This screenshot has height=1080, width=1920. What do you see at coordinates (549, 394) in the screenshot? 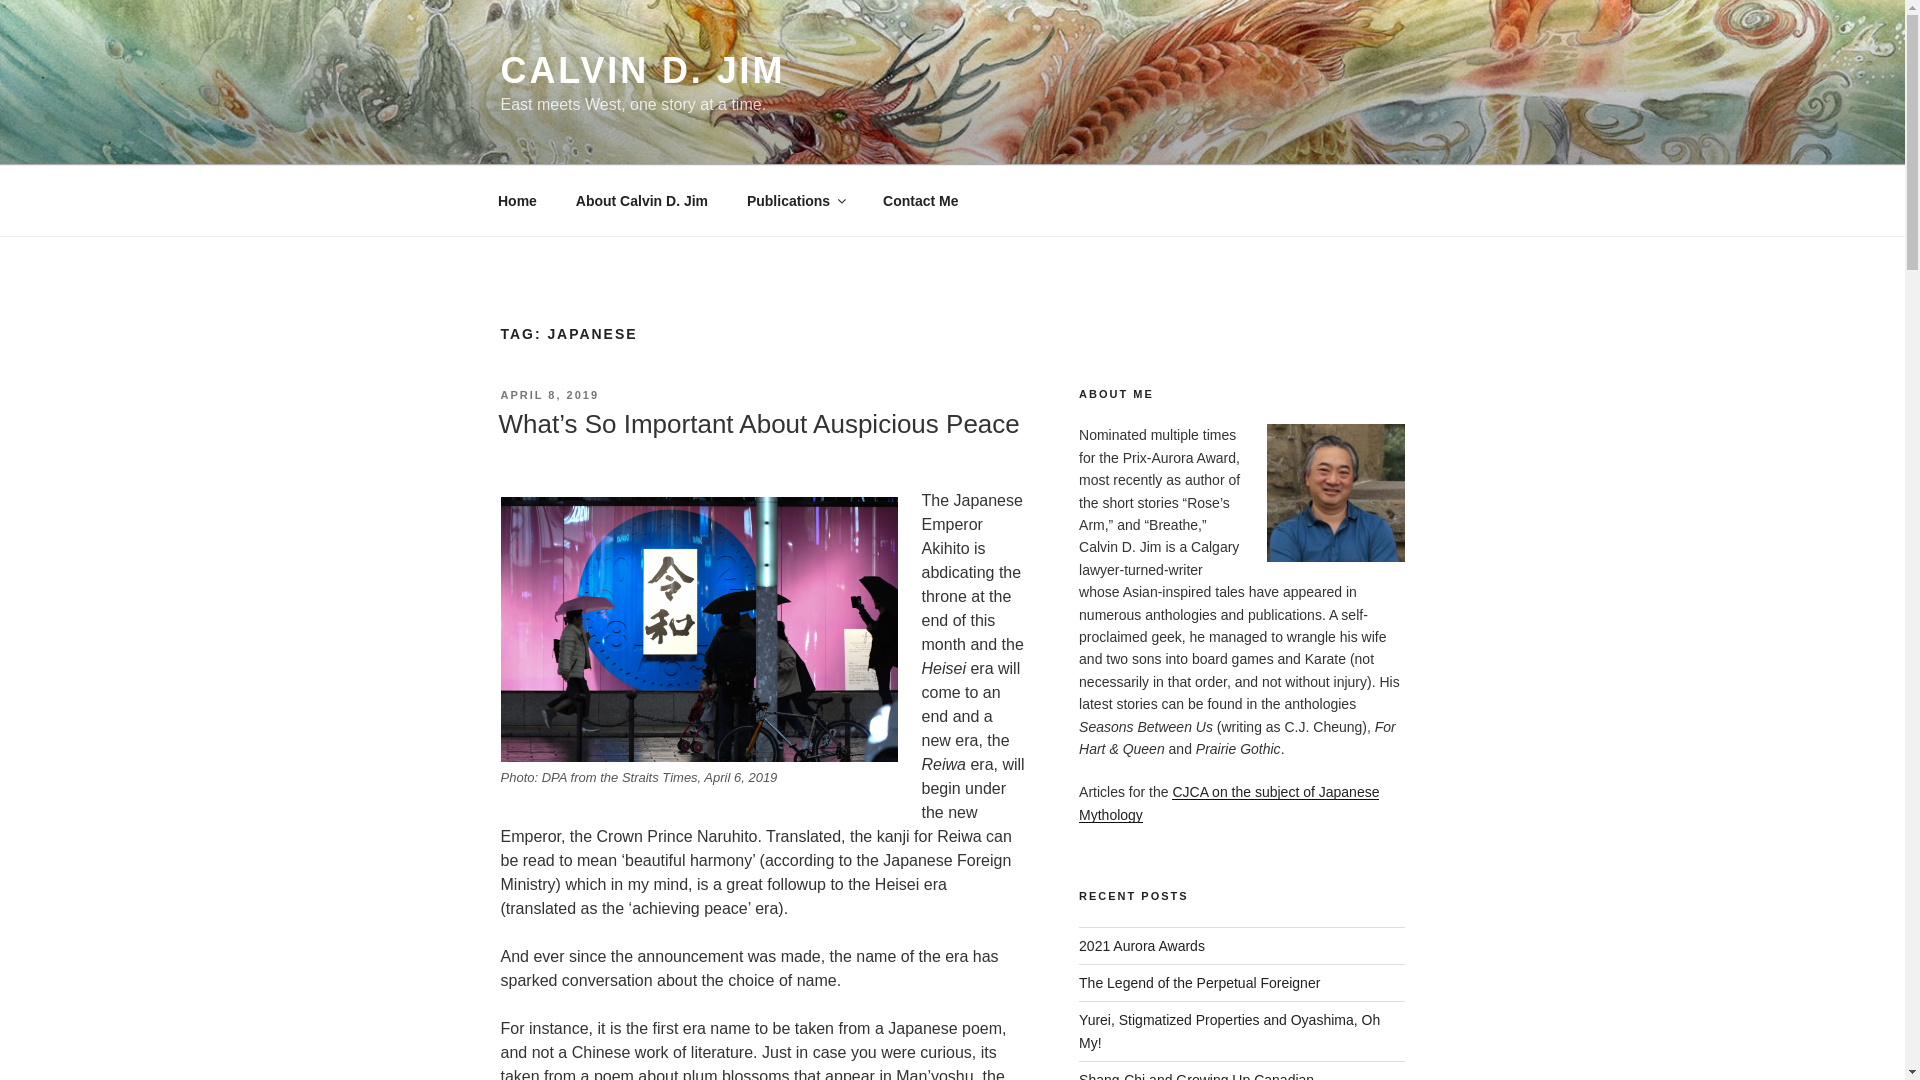
I see `APRIL 8, 2019` at bounding box center [549, 394].